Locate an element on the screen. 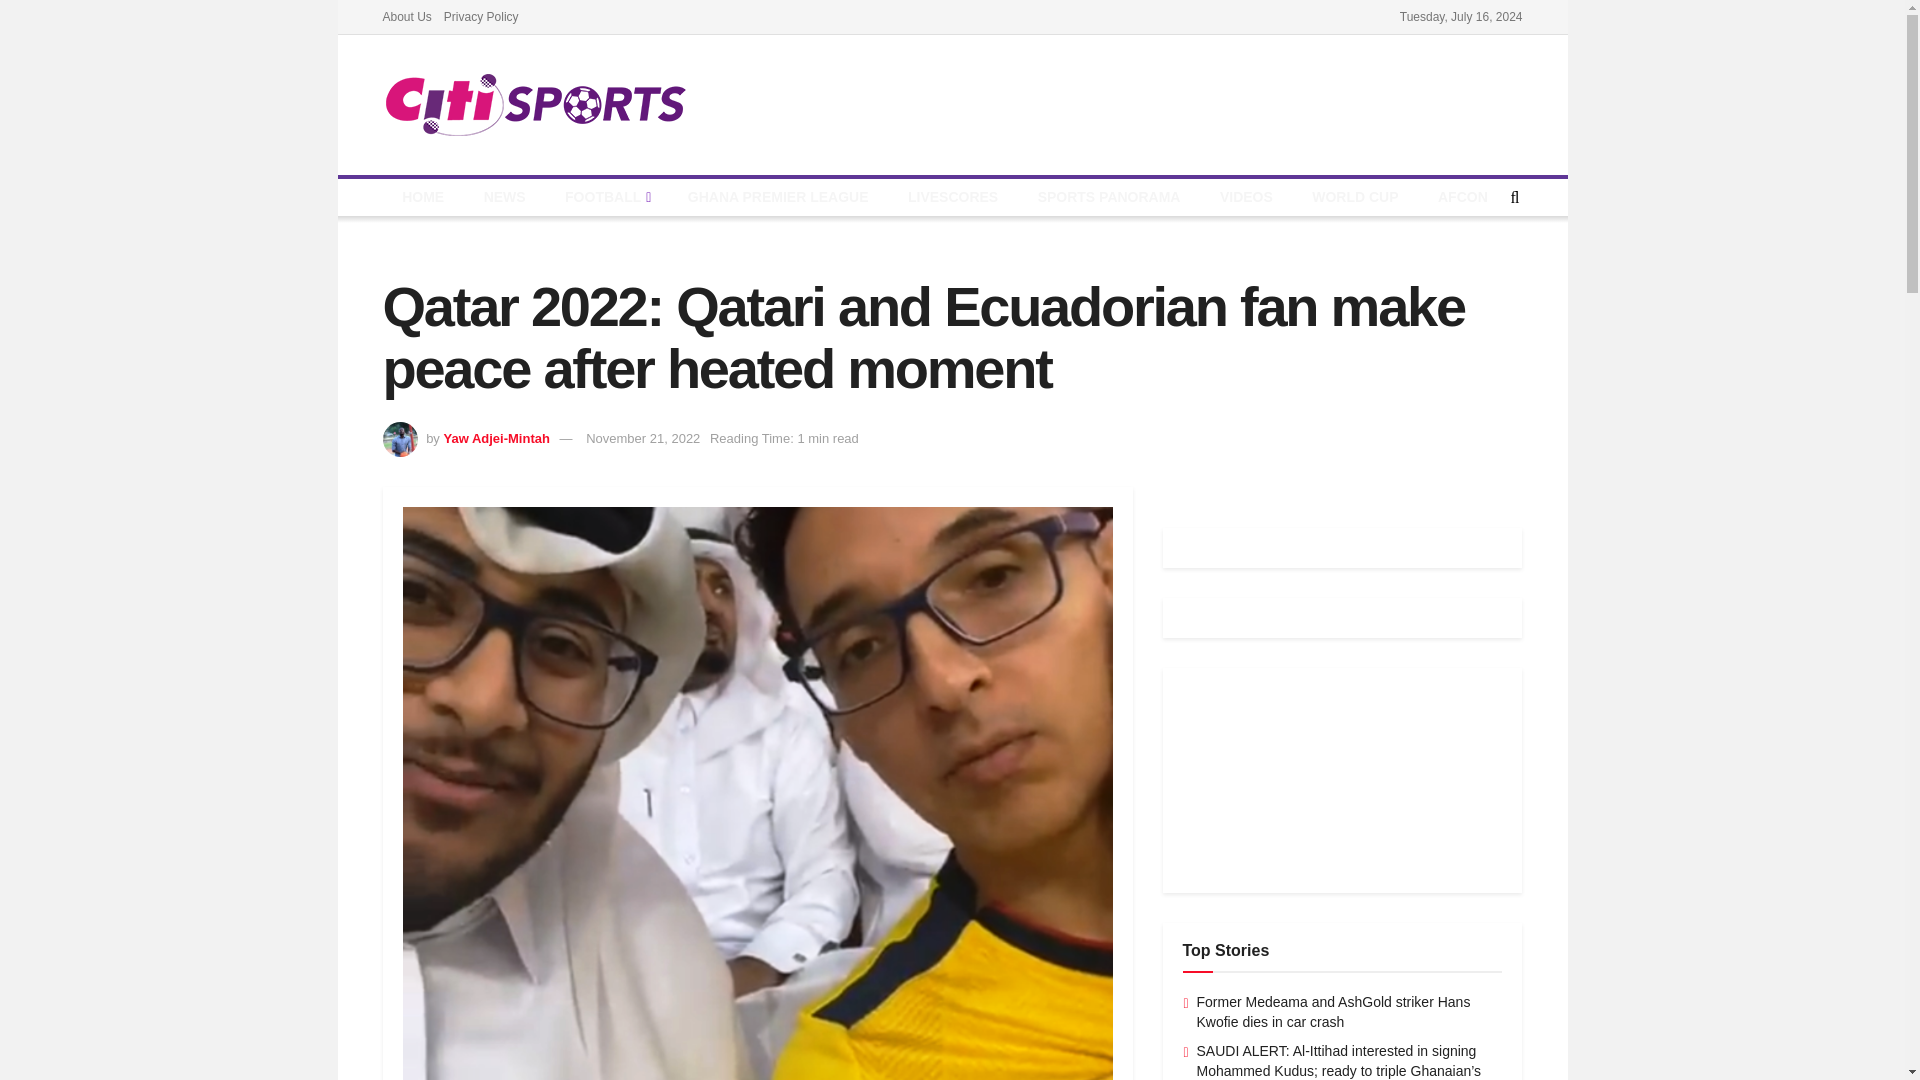 The image size is (1920, 1080). About Us is located at coordinates (406, 16).